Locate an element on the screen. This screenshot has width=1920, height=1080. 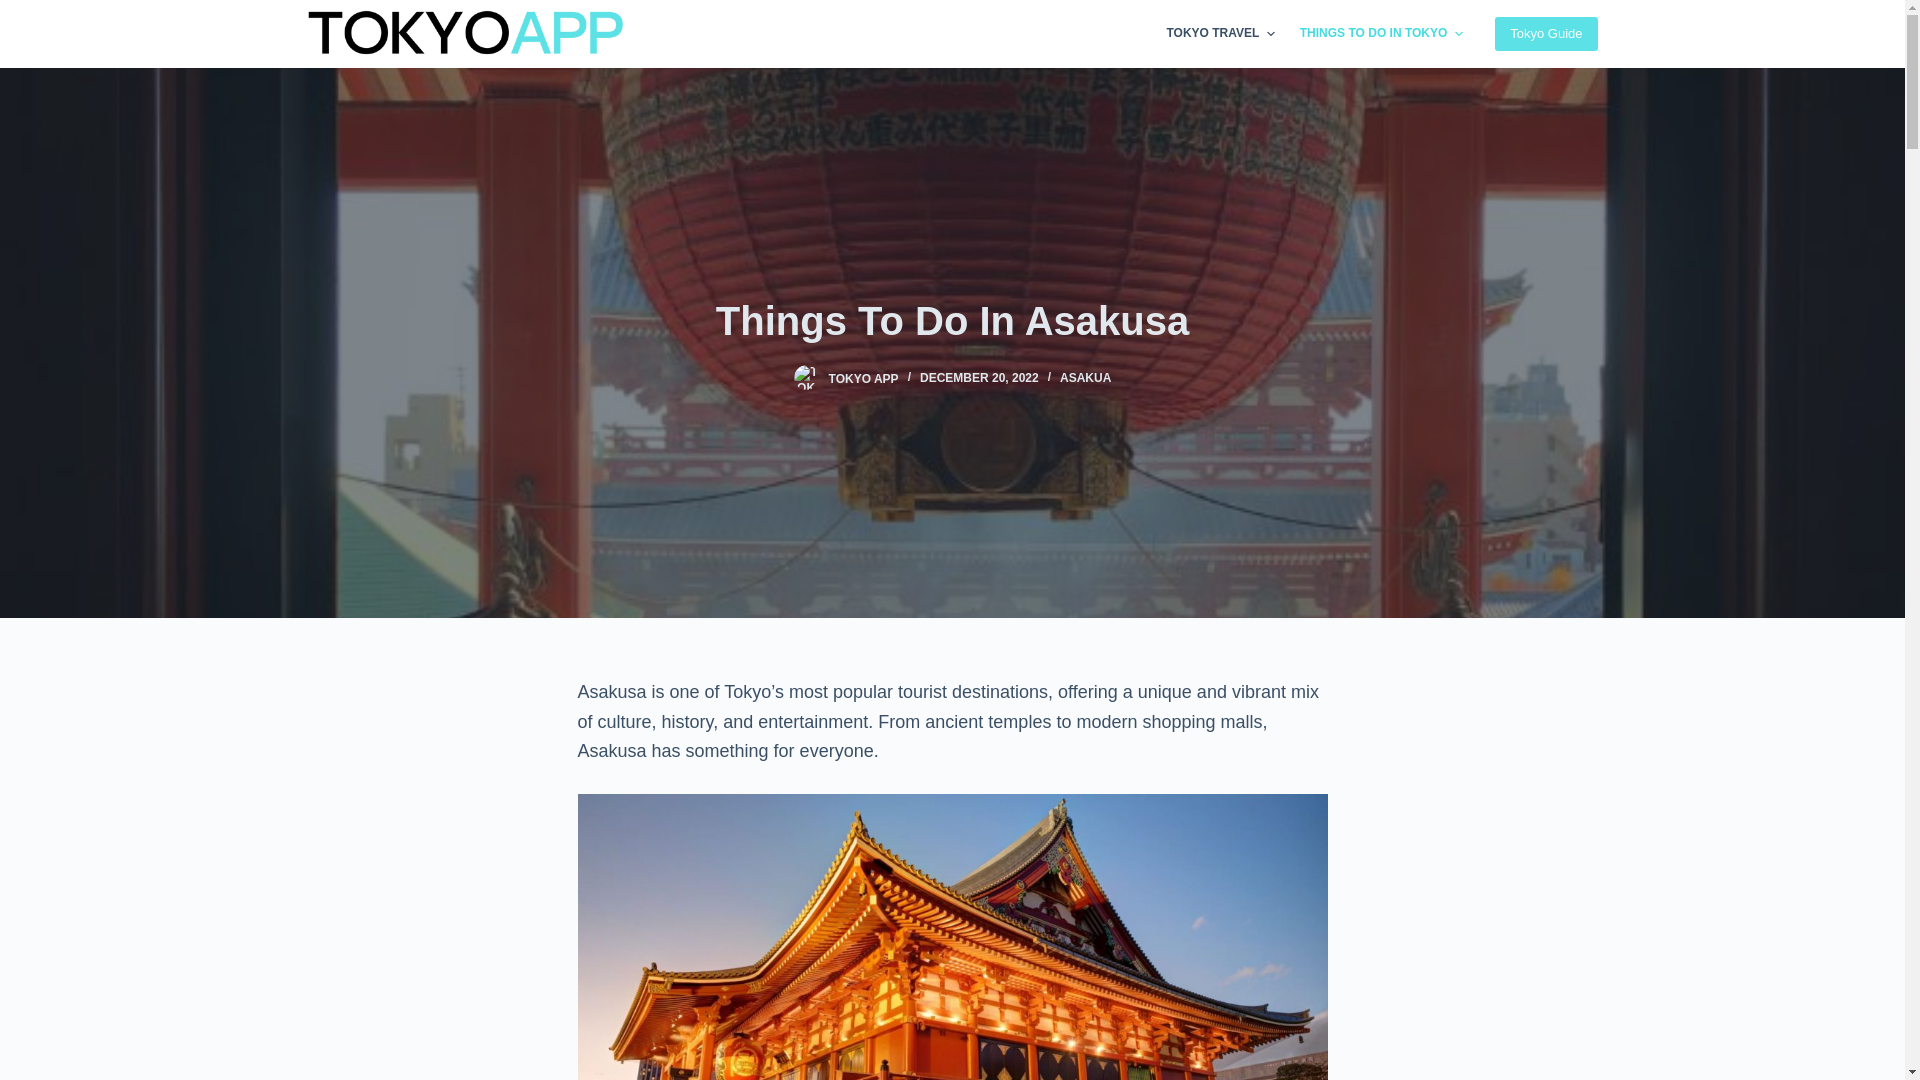
THINGS TO DO IN TOKYO is located at coordinates (1380, 34).